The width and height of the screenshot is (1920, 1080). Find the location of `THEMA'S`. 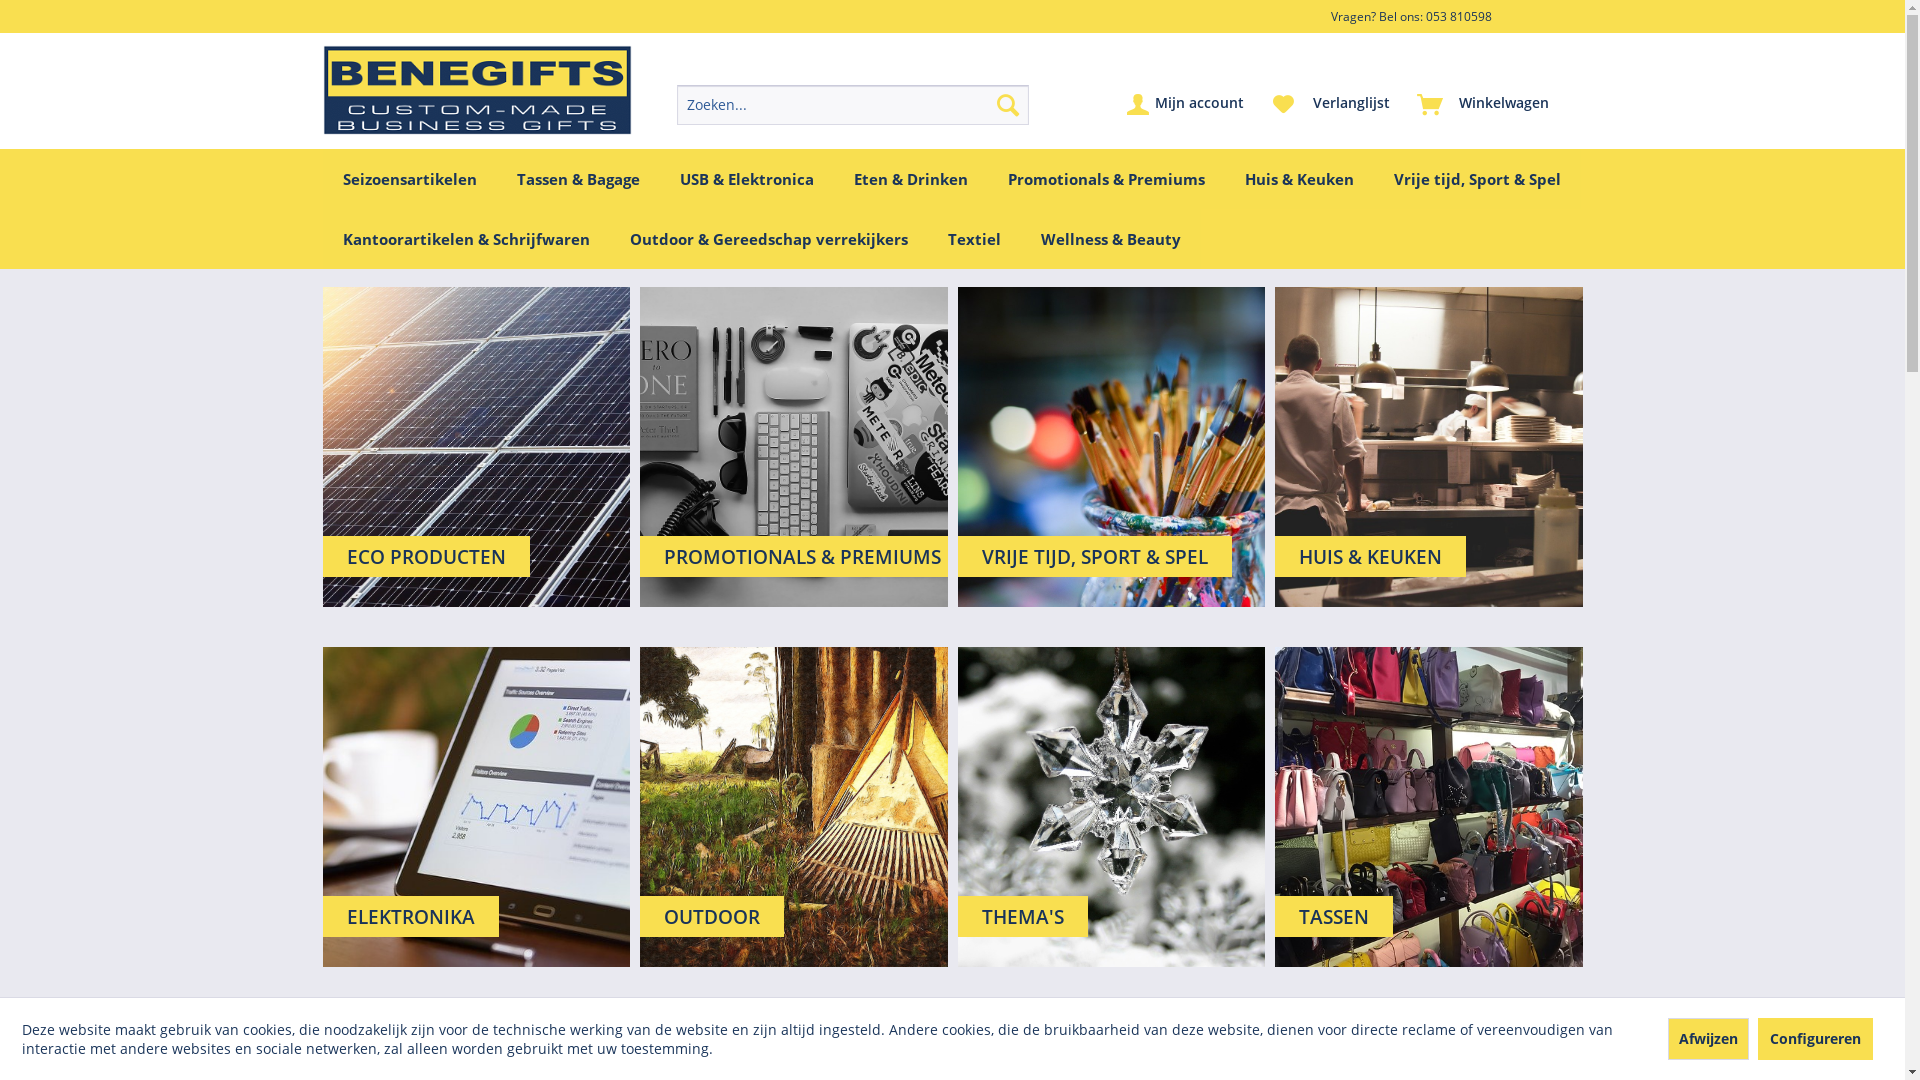

THEMA'S is located at coordinates (1112, 807).